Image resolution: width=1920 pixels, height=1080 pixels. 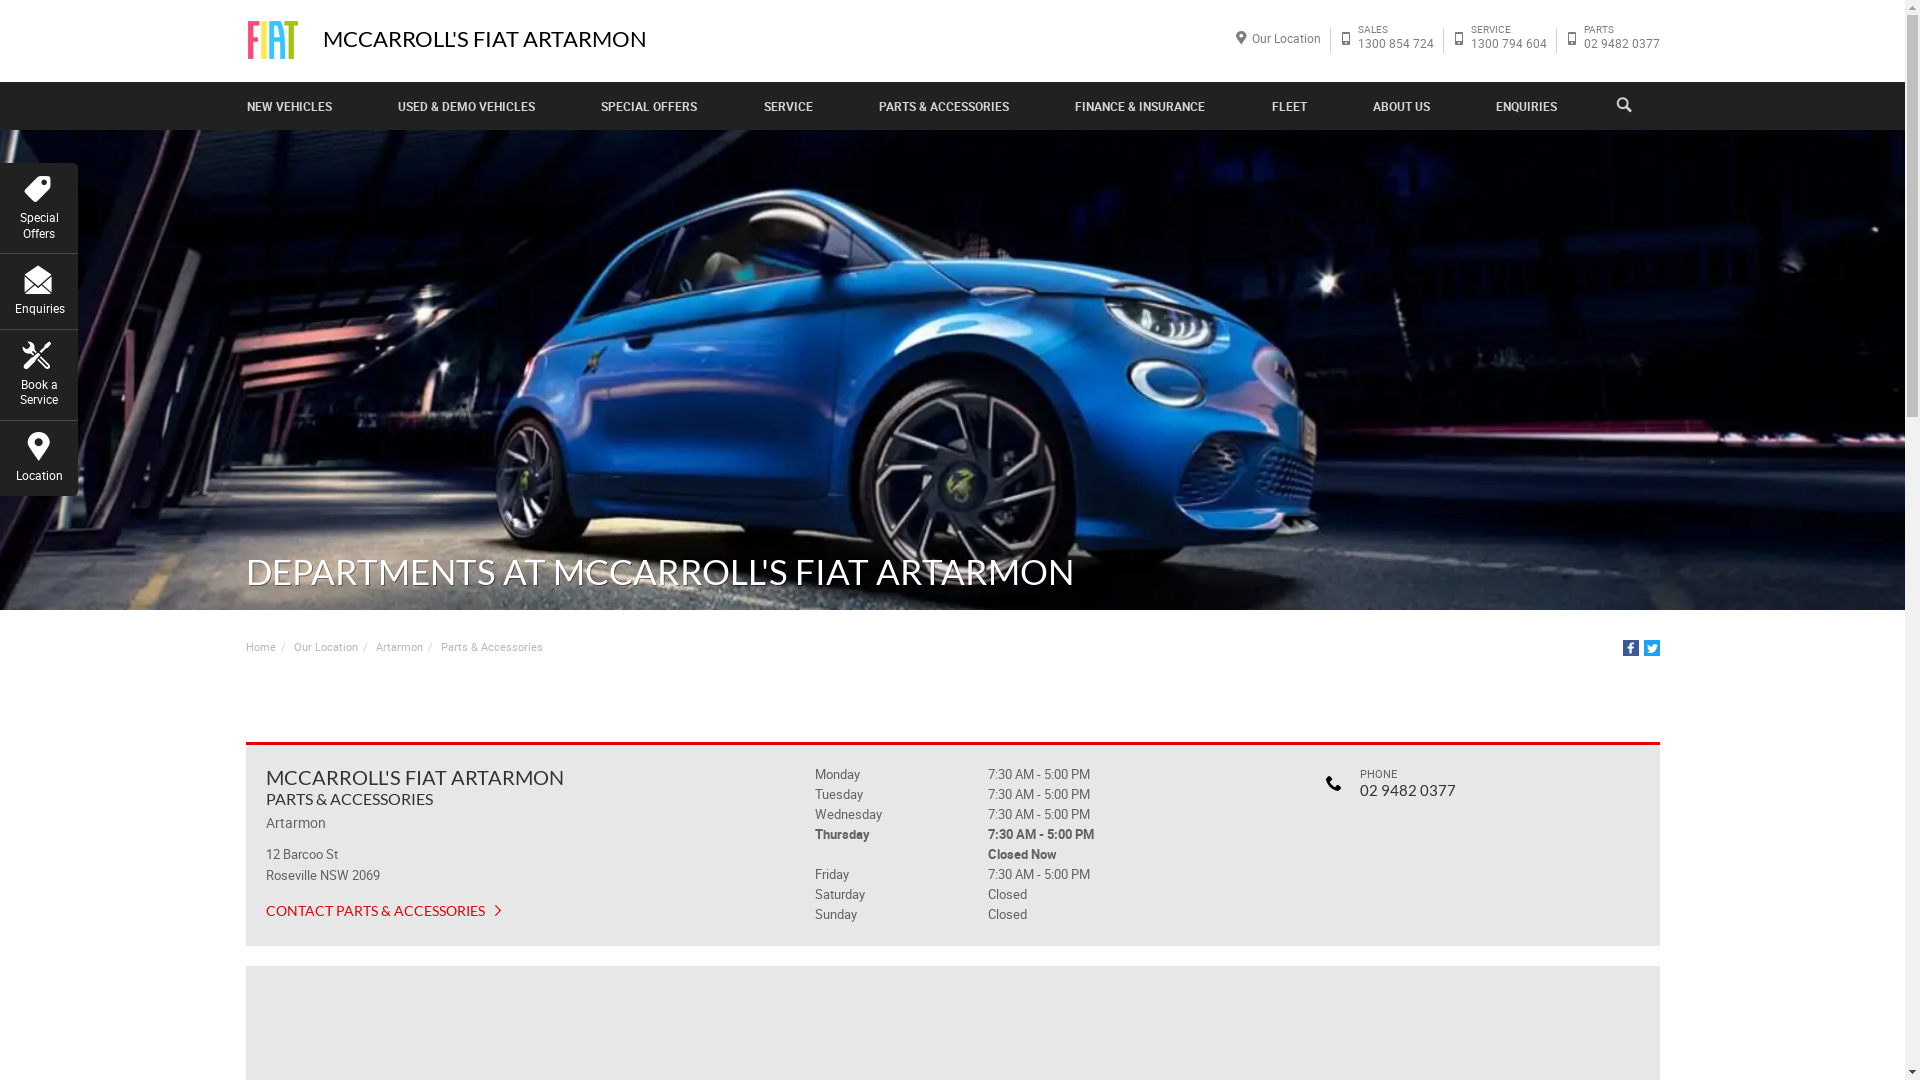 What do you see at coordinates (290, 106) in the screenshot?
I see `NEW VEHICLES` at bounding box center [290, 106].